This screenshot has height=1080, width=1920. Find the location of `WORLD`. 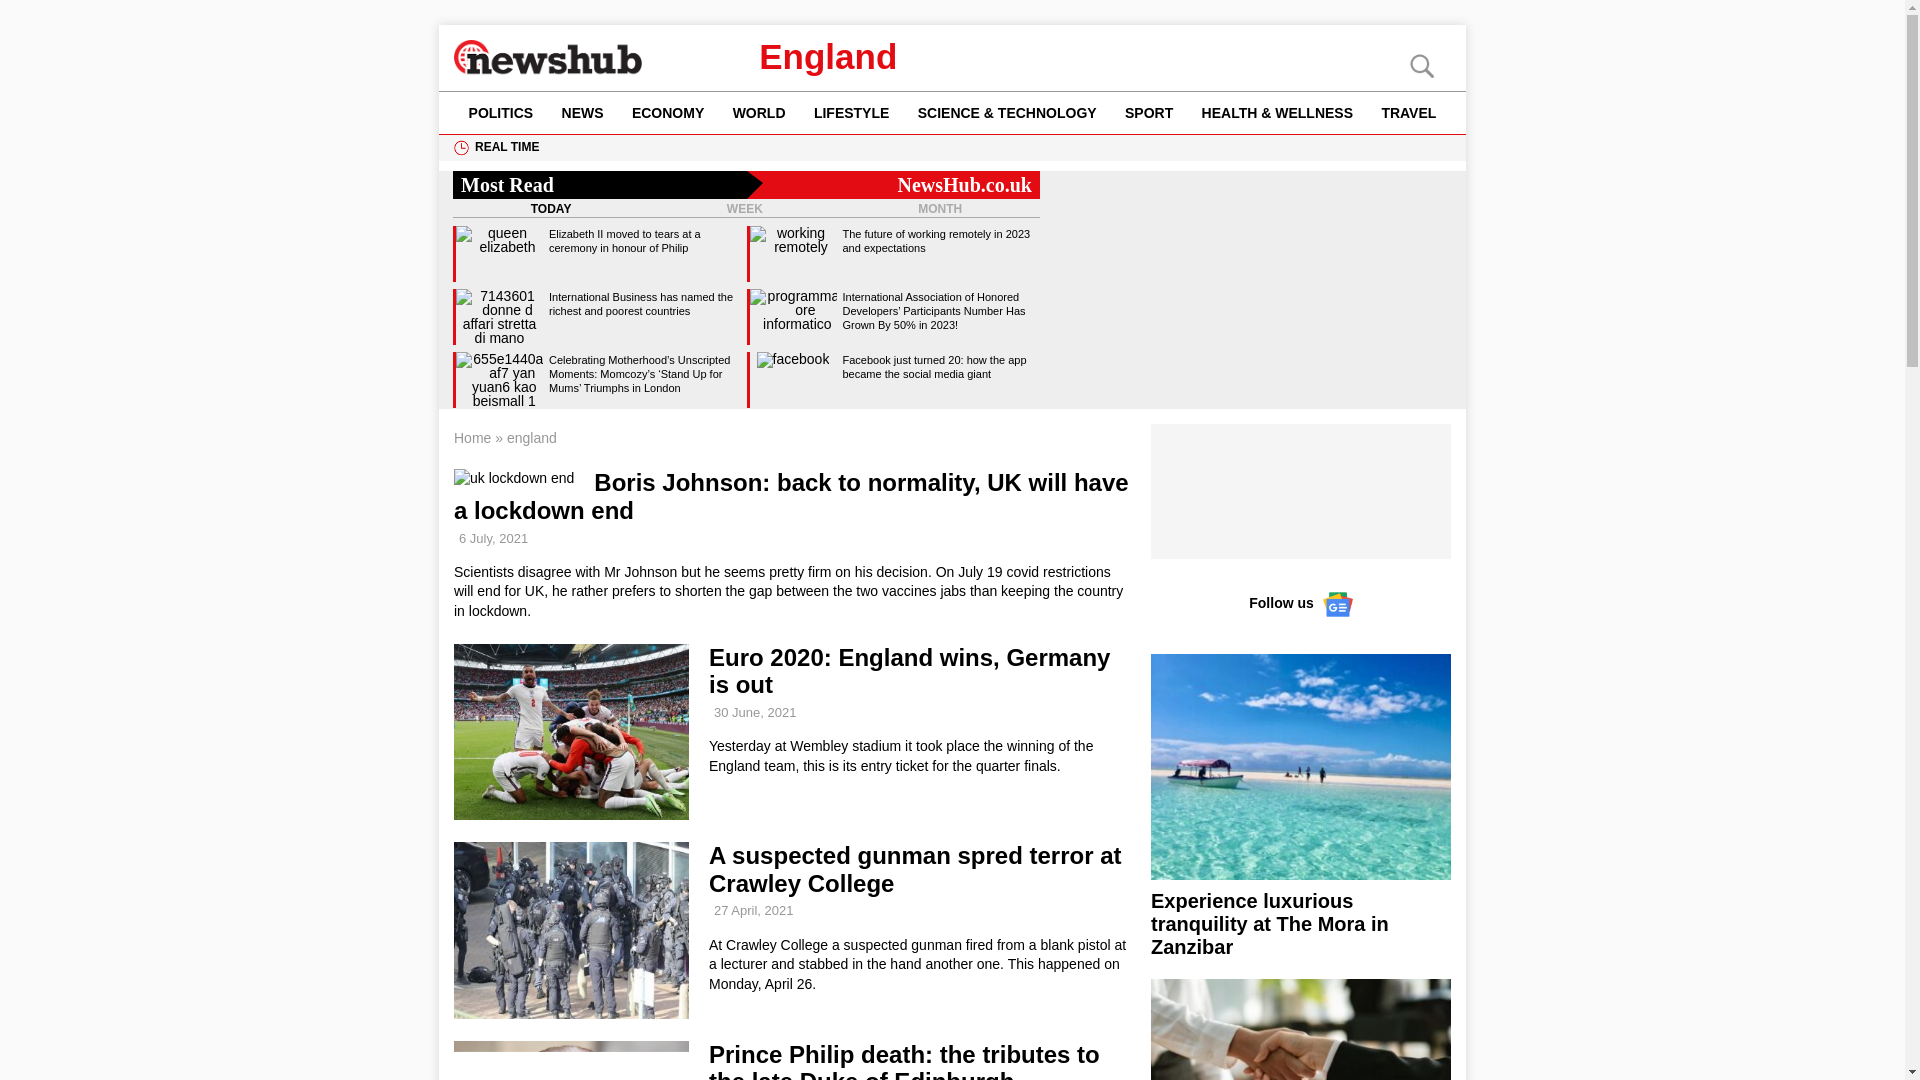

WORLD is located at coordinates (758, 112).